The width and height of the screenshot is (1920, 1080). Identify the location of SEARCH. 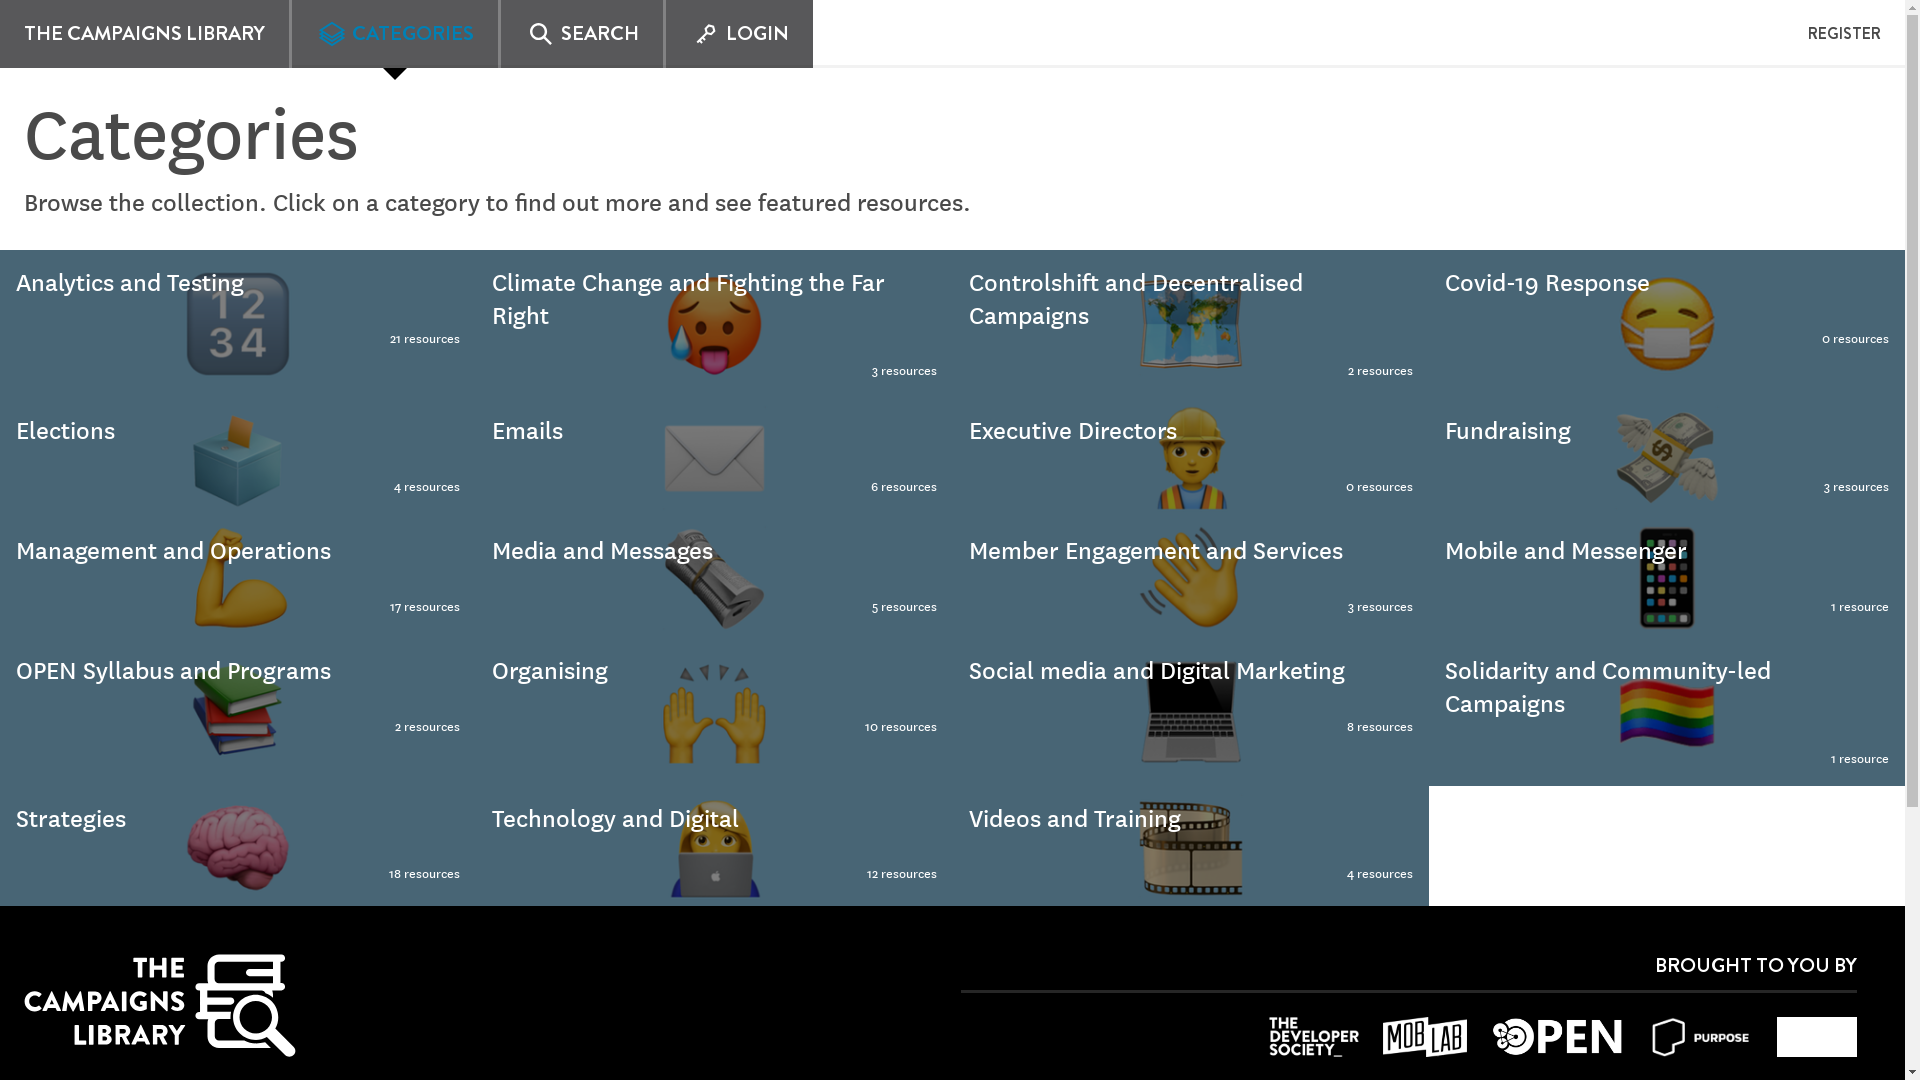
(394, 34).